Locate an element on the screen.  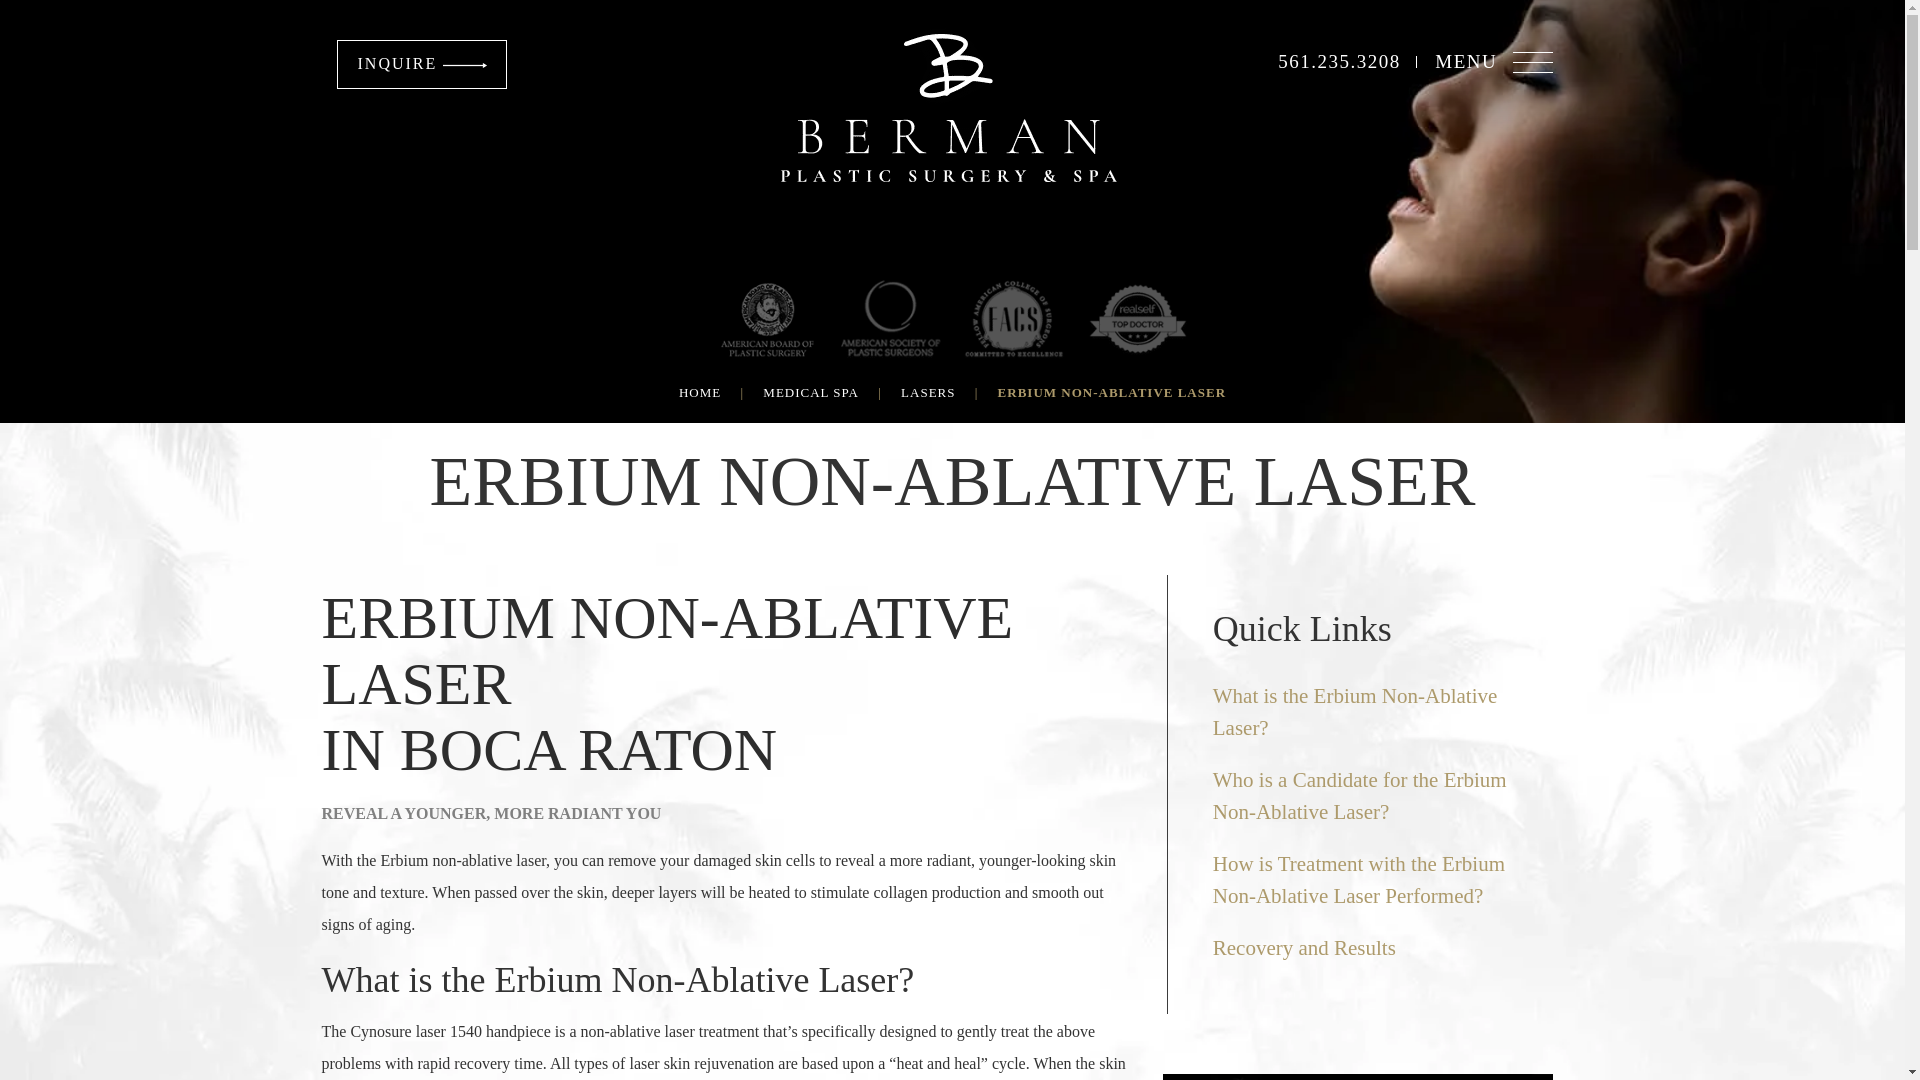
Who is a Candidate for the Erbium Non-Ablative Laser? is located at coordinates (1372, 796).